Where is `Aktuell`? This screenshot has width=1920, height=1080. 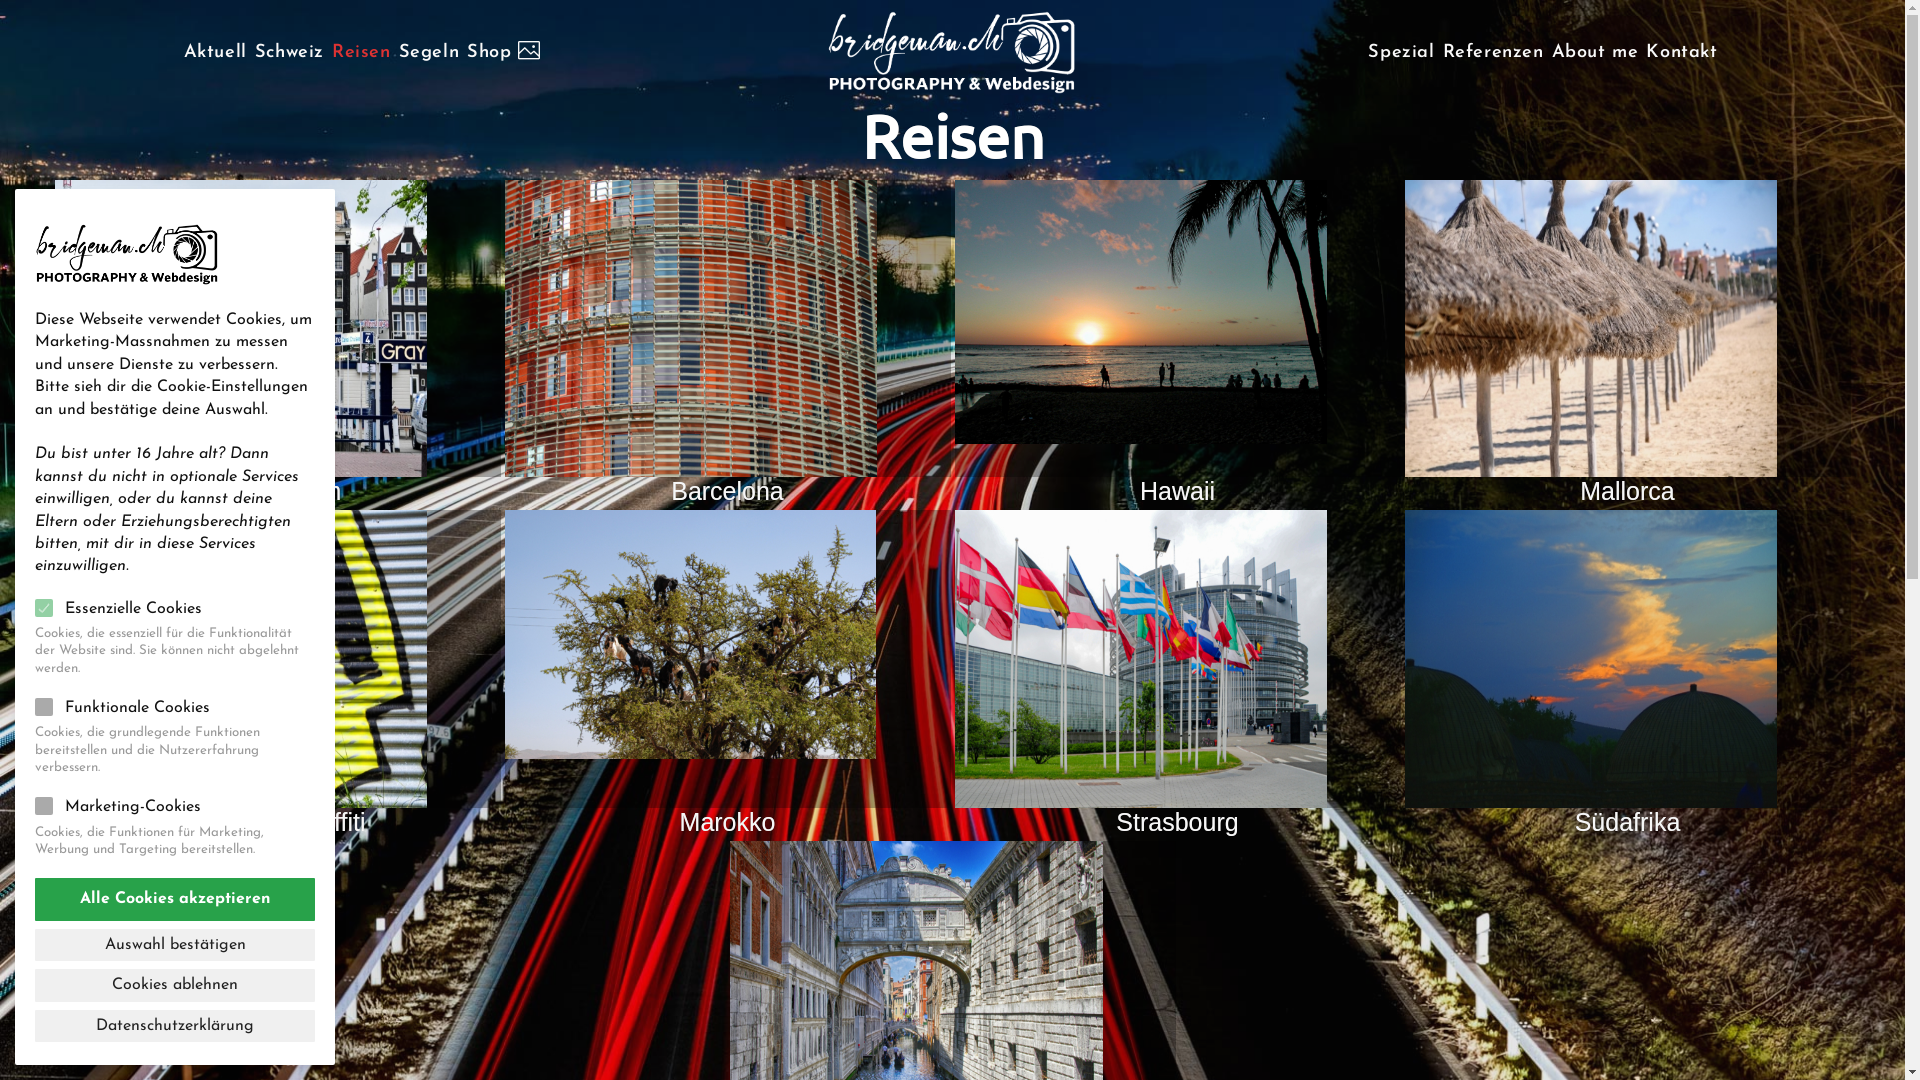 Aktuell is located at coordinates (216, 52).